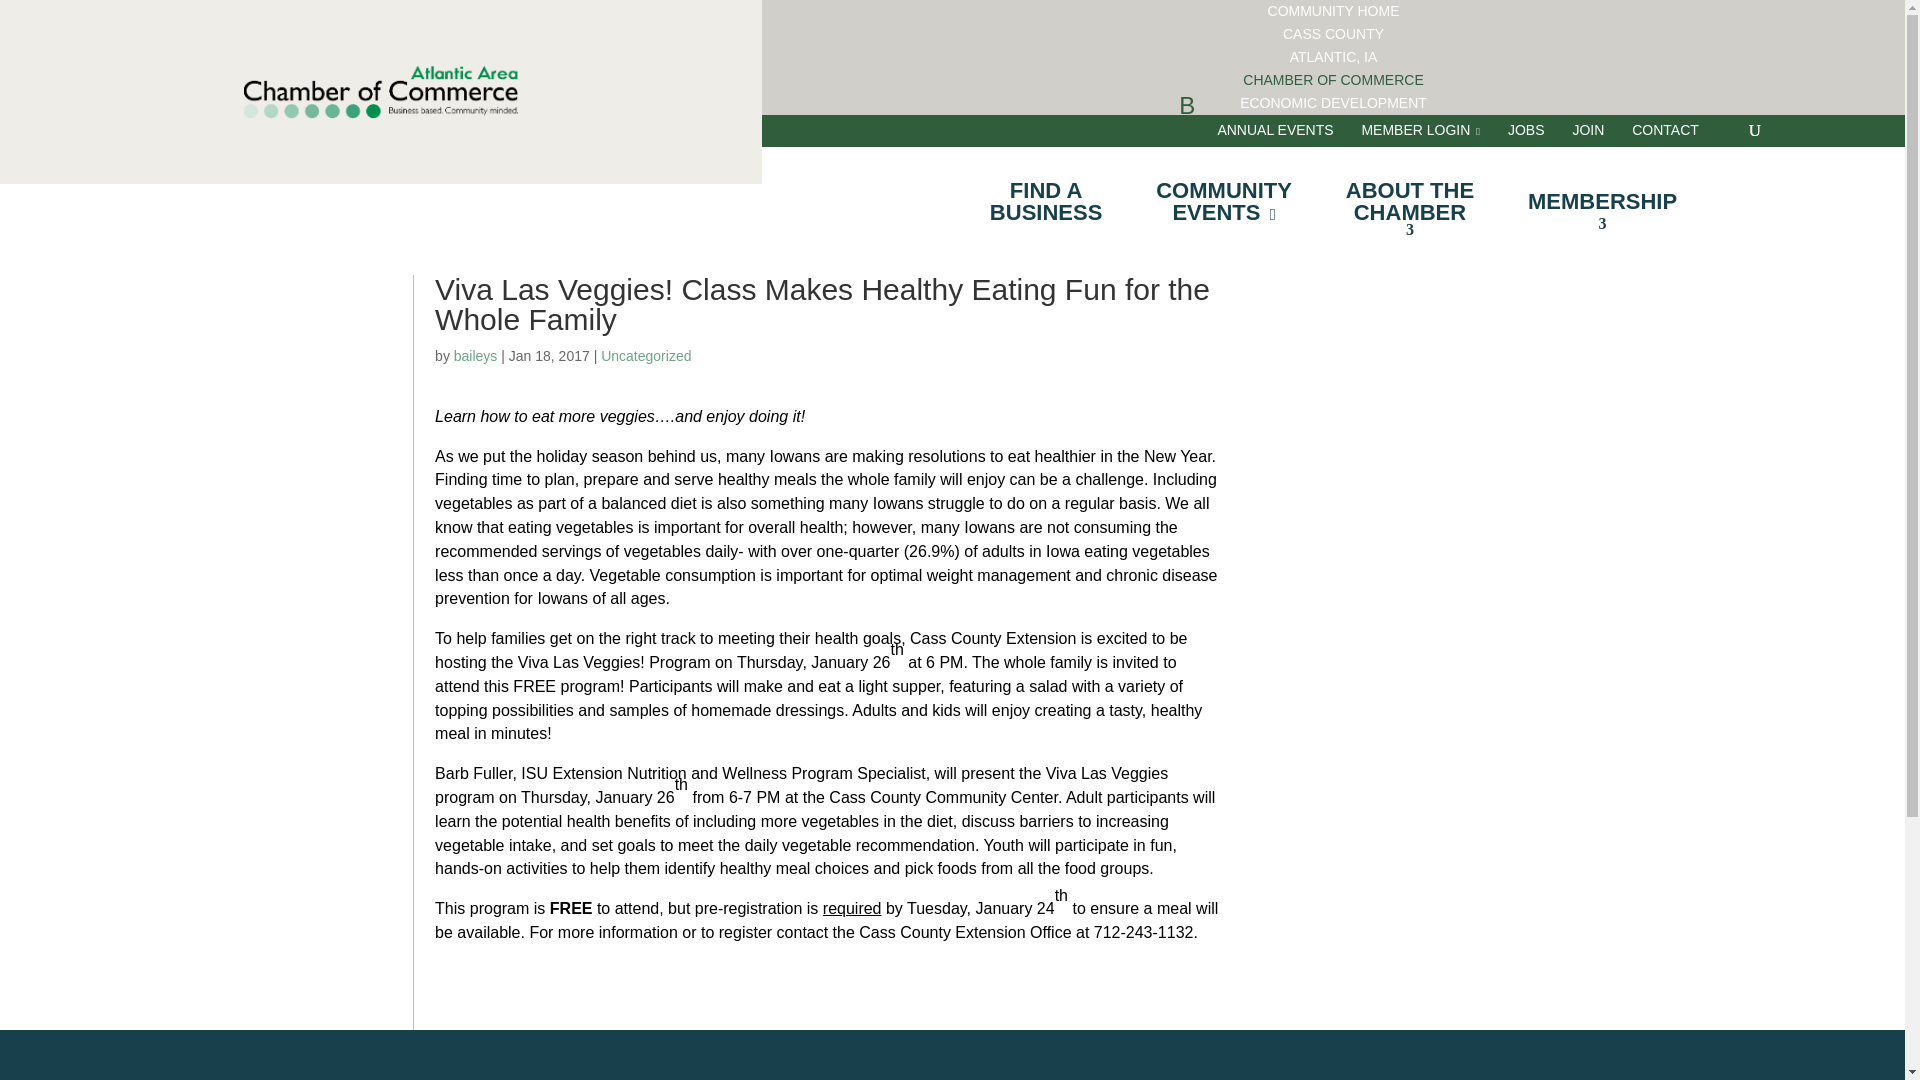 The image size is (1920, 1080). I want to click on MEMBERSHIP, so click(1334, 56).